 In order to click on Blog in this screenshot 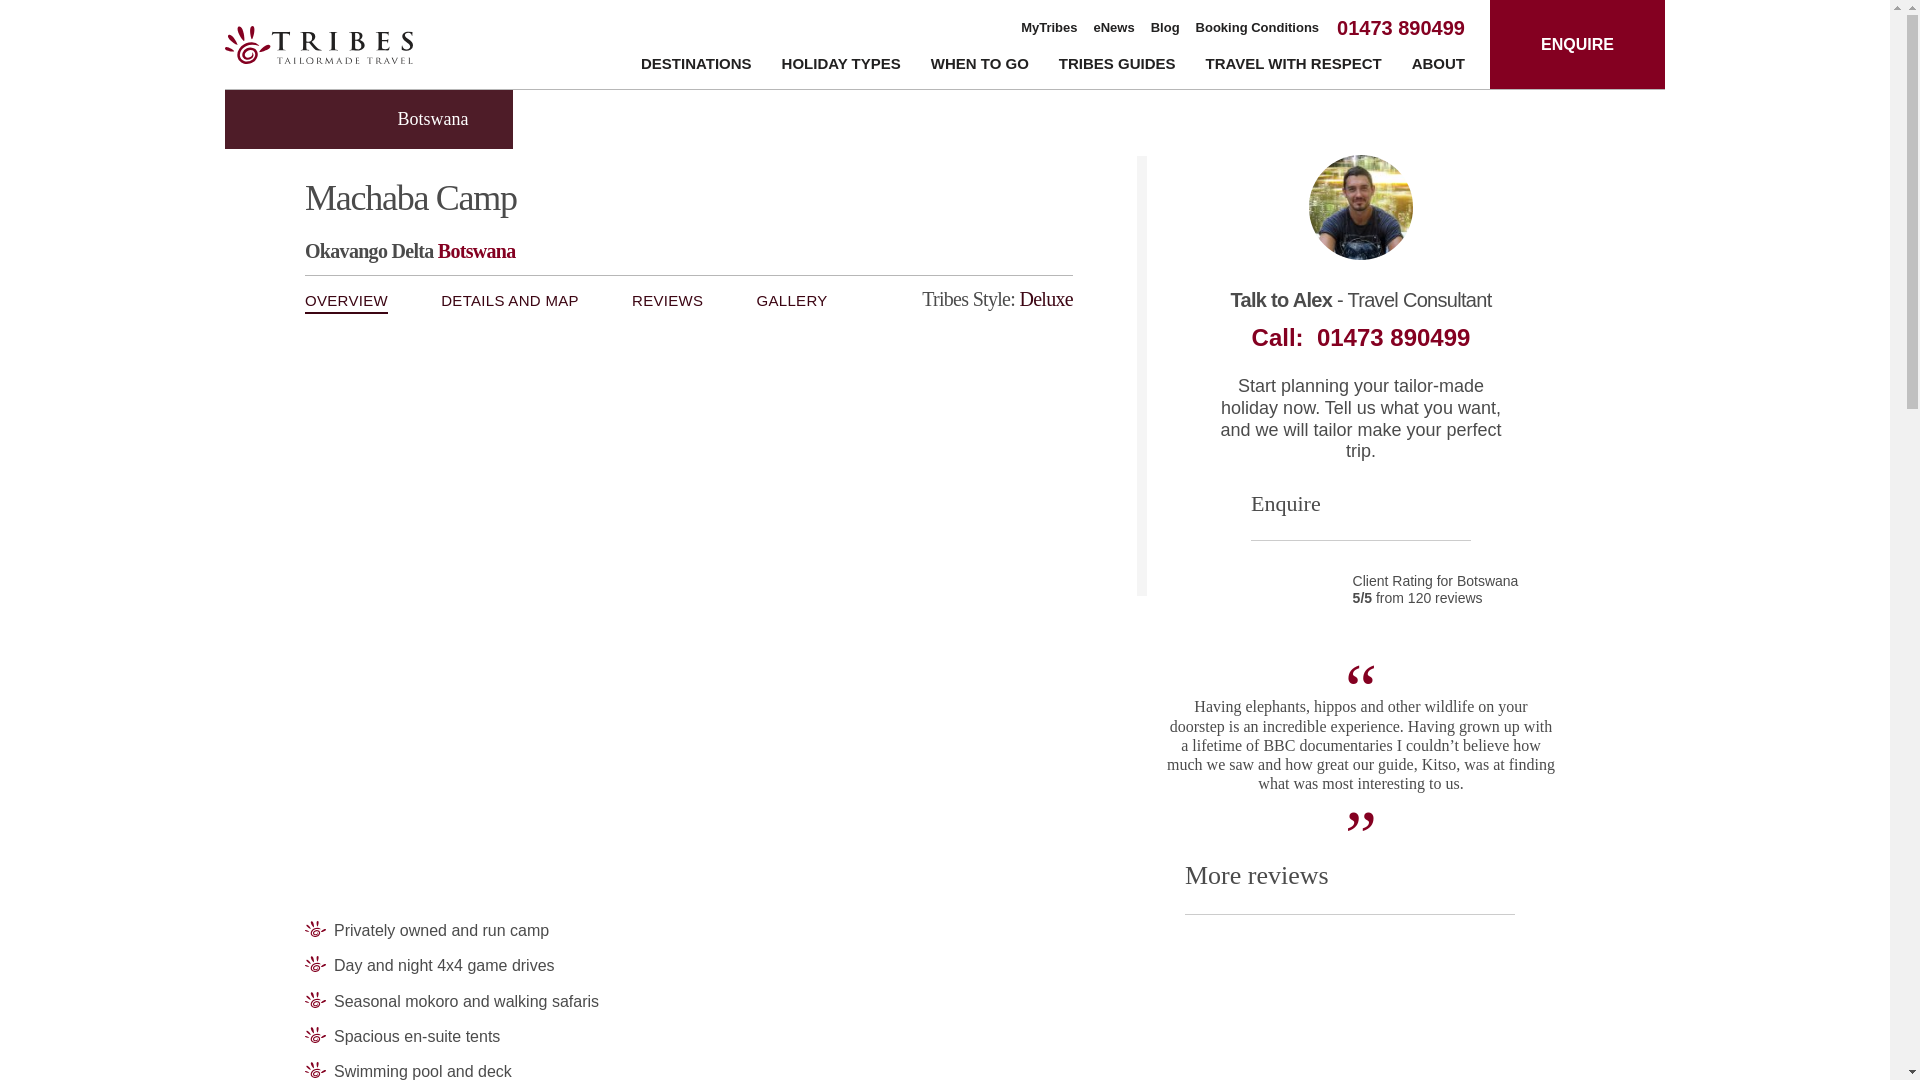, I will do `click(1165, 28)`.